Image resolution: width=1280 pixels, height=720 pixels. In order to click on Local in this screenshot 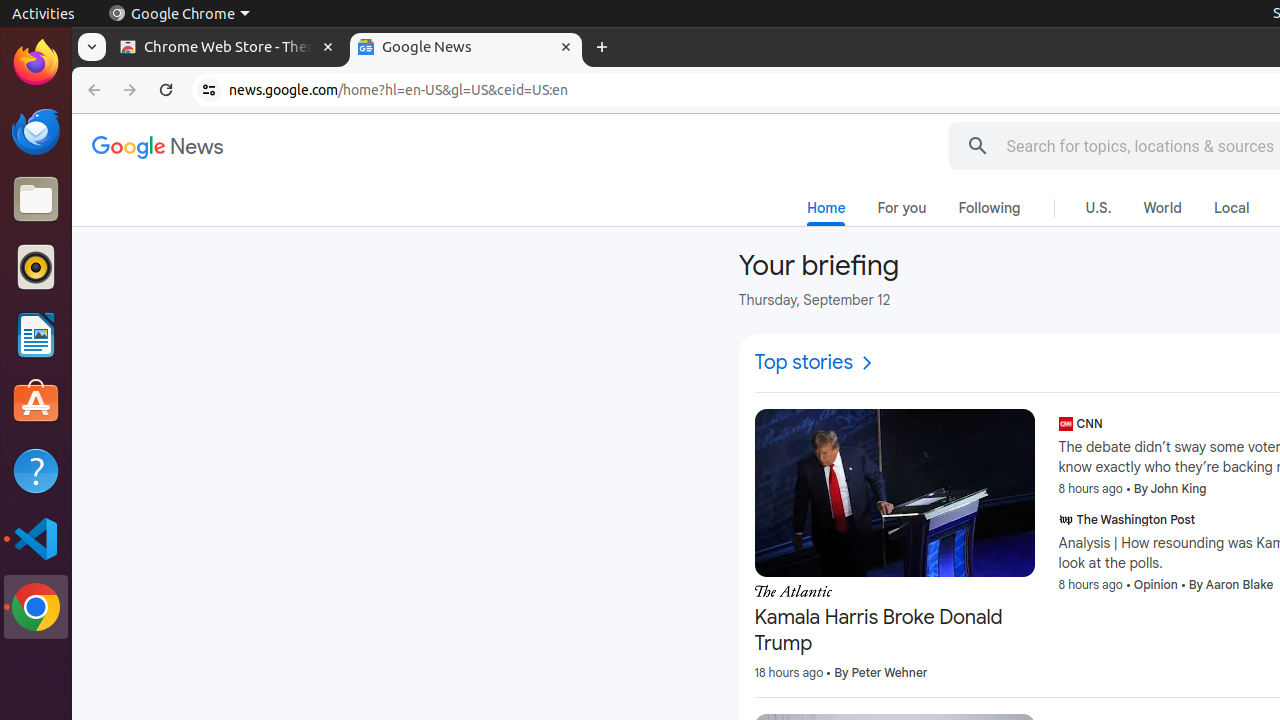, I will do `click(1232, 208)`.